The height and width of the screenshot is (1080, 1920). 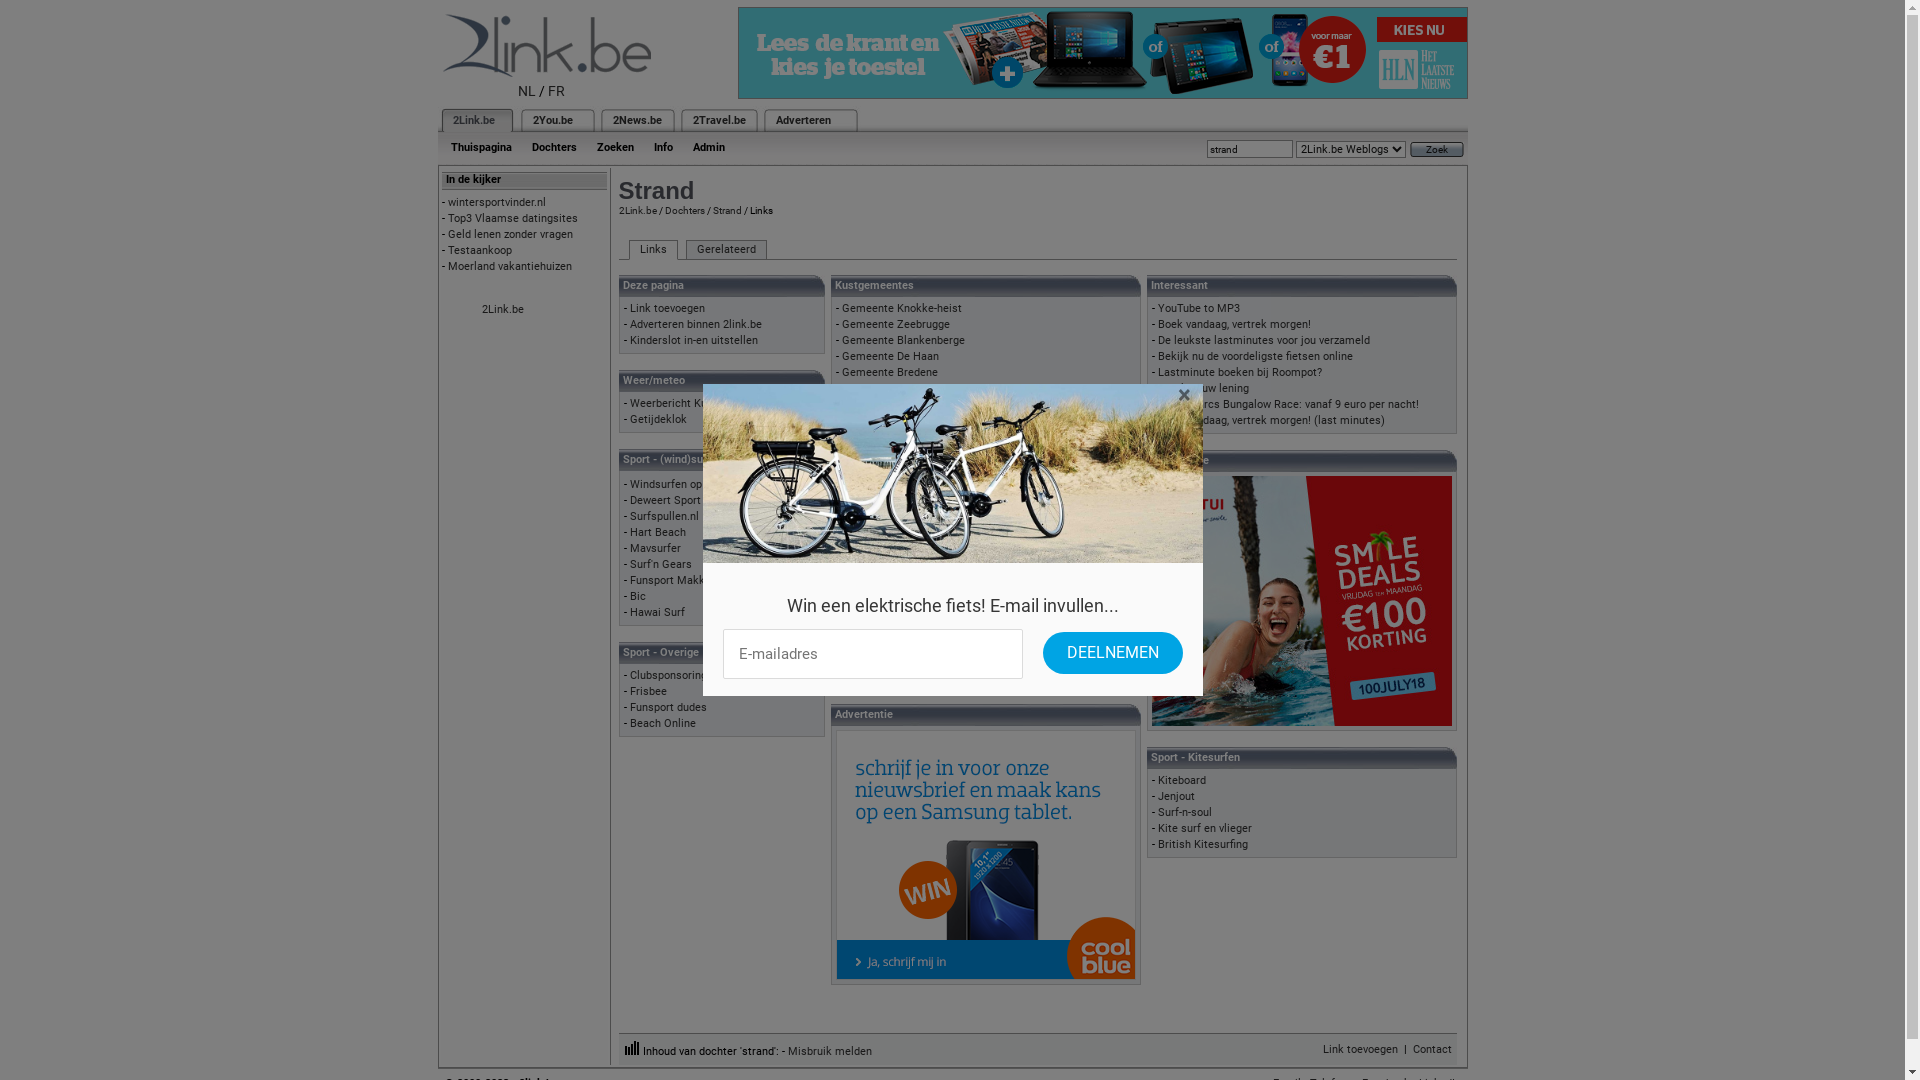 I want to click on Sandaholics, so click(x=872, y=500).